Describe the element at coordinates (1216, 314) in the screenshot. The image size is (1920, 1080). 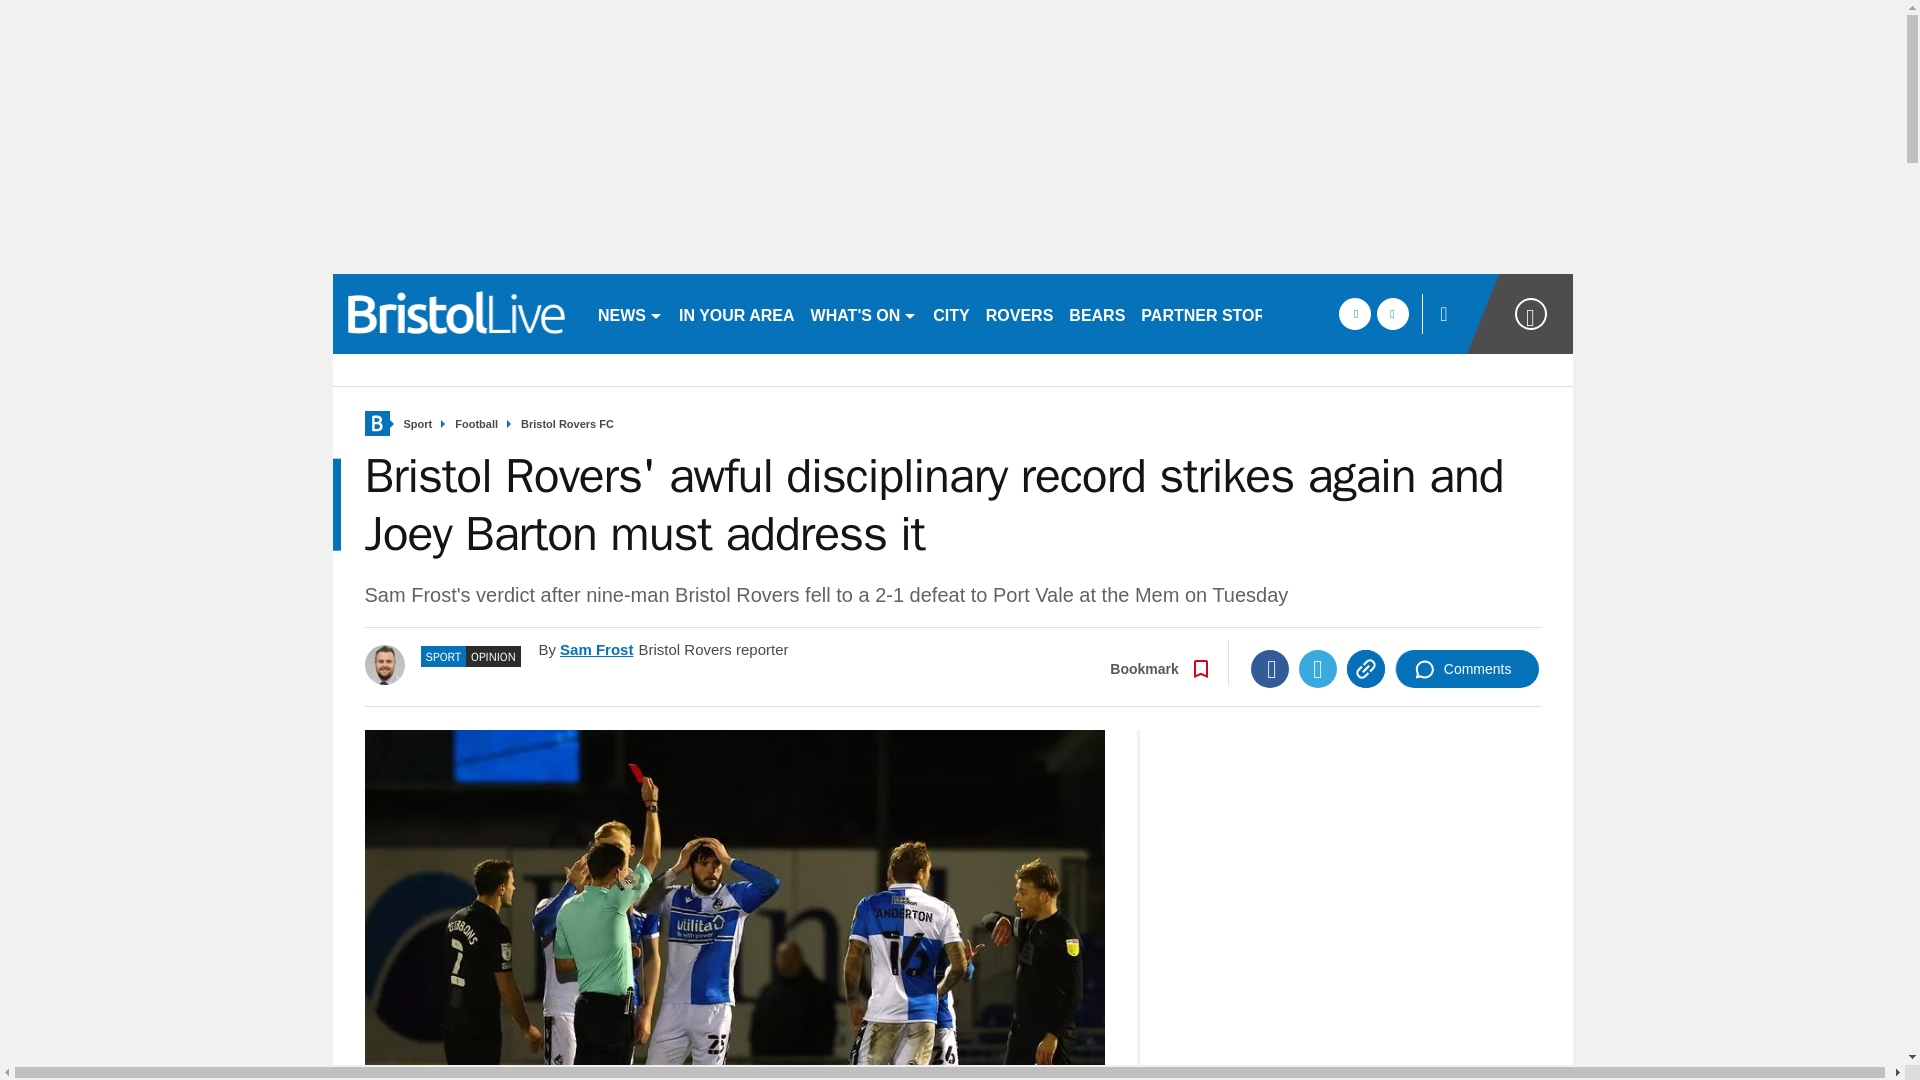
I see `PARTNER STORIES` at that location.